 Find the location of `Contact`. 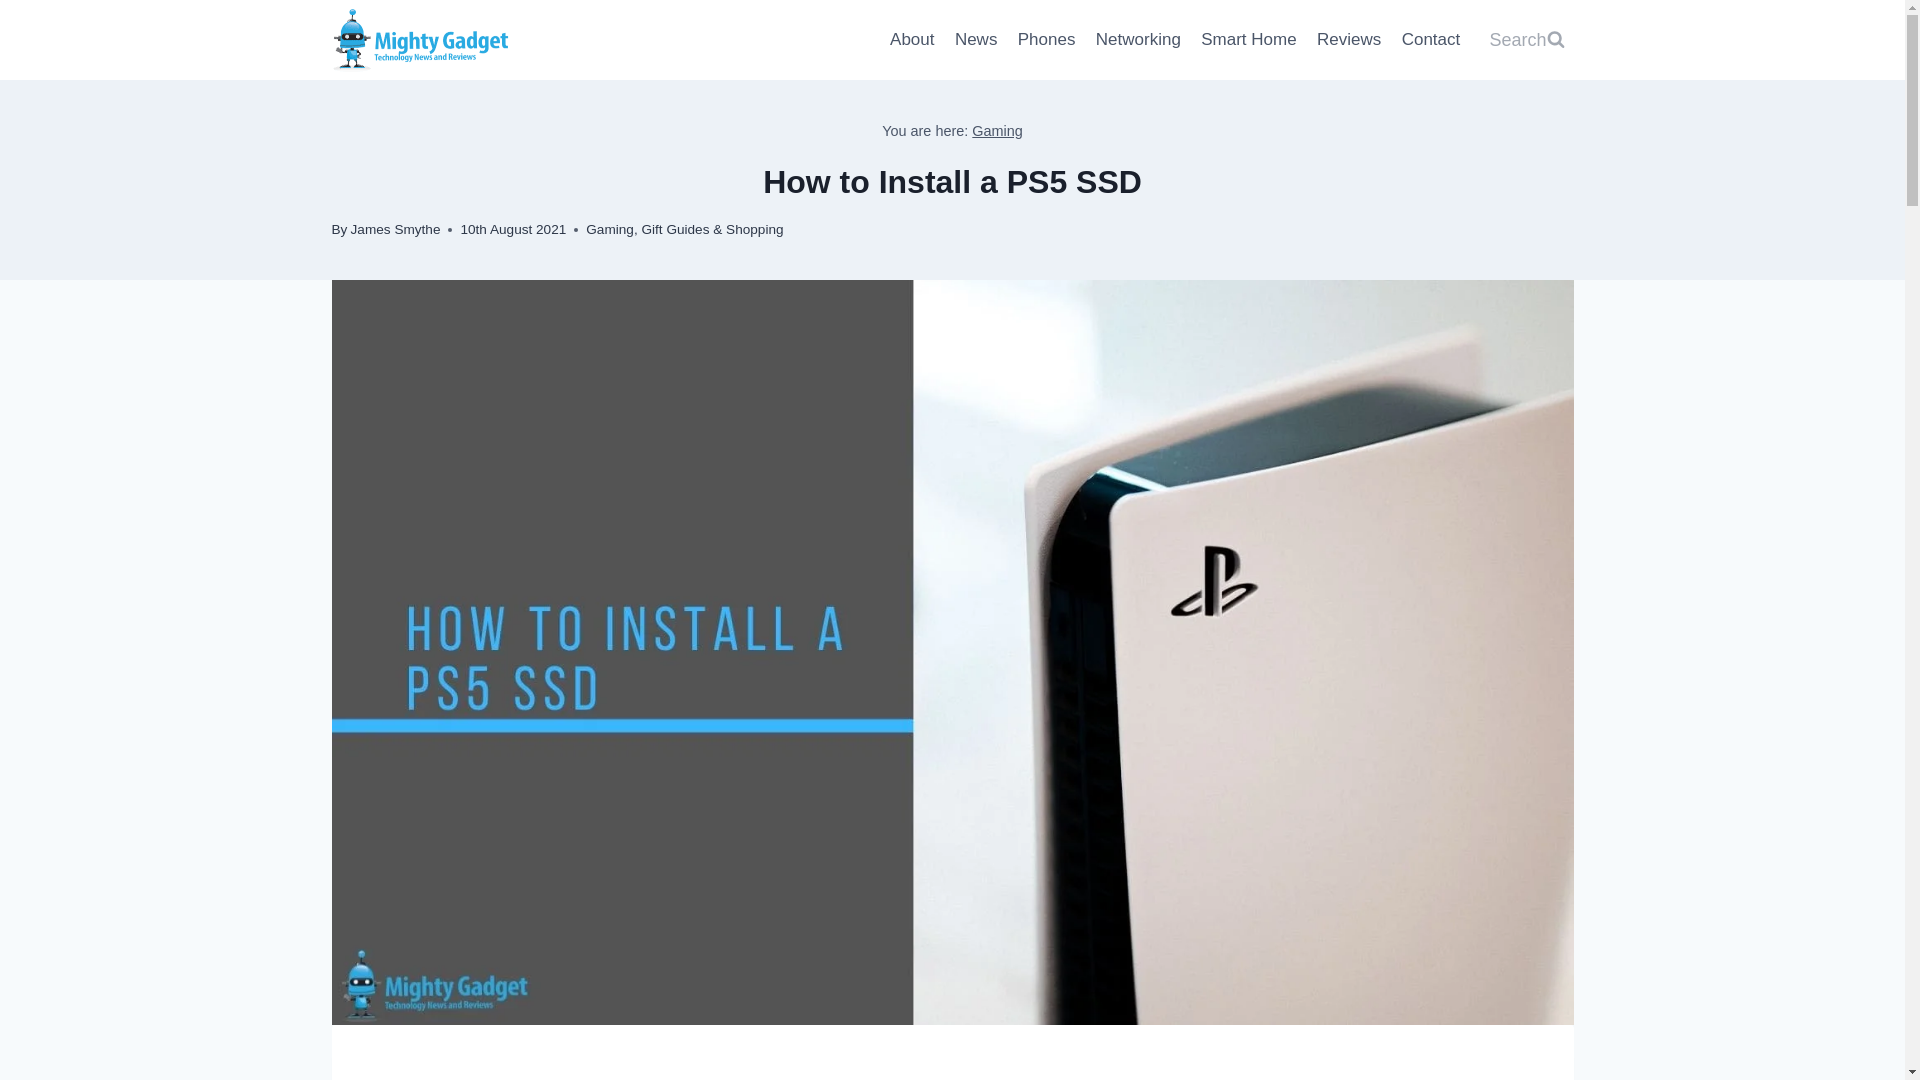

Contact is located at coordinates (1430, 40).